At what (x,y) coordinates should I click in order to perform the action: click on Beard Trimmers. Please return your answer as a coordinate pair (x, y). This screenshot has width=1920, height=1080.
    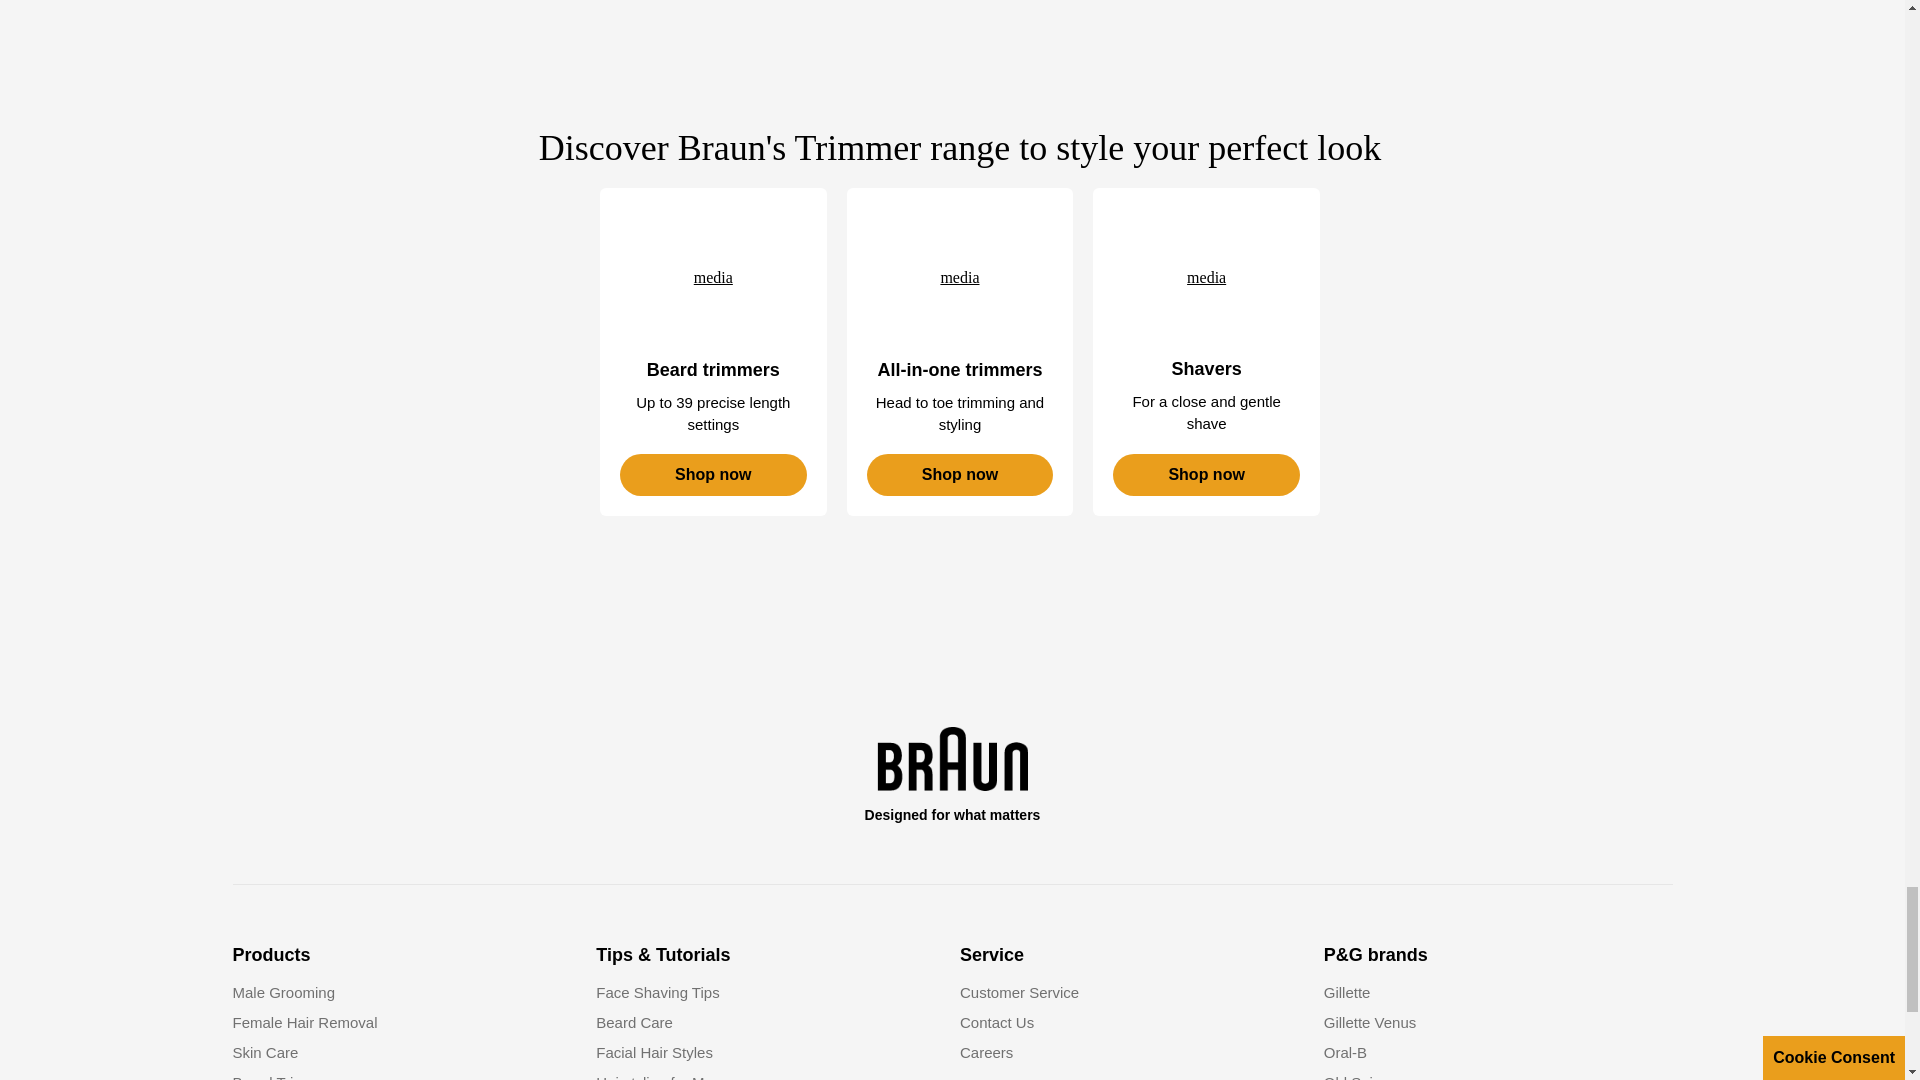
    Looking at the image, I should click on (286, 1076).